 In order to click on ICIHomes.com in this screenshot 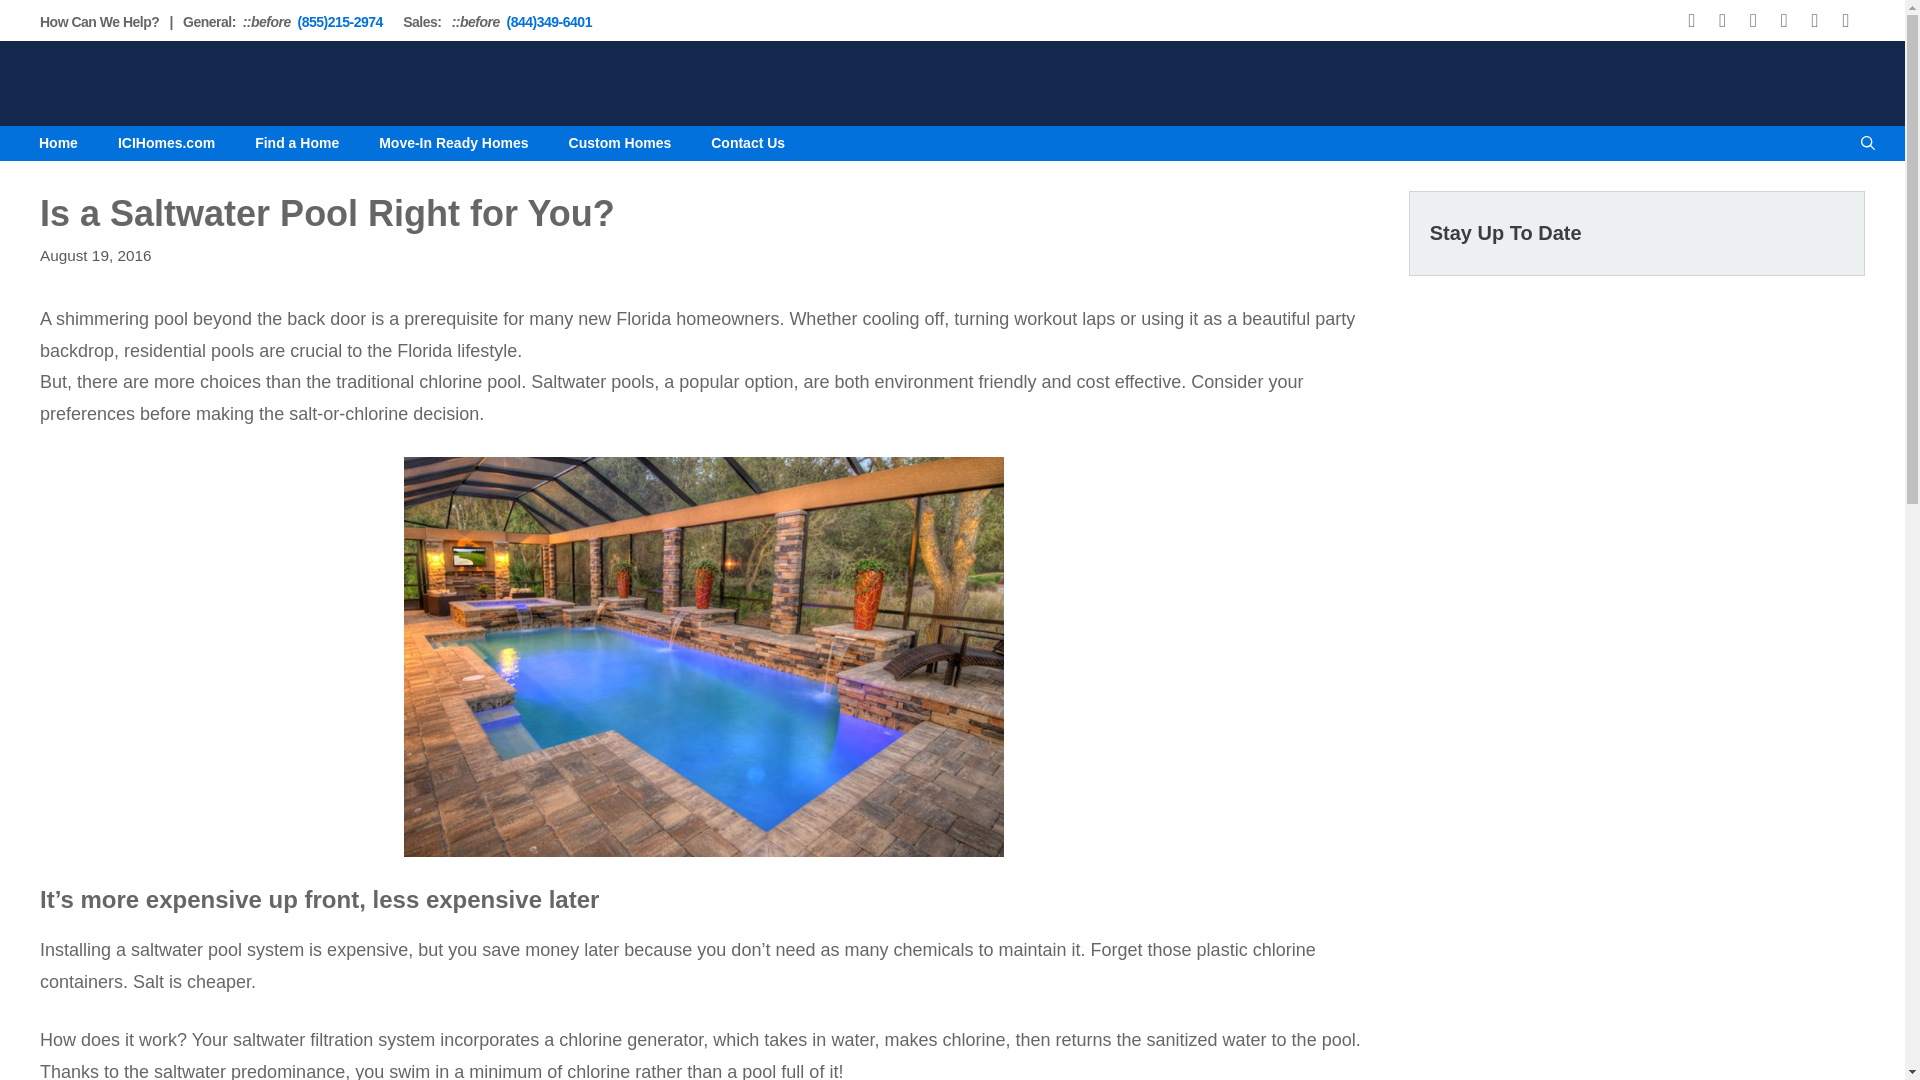, I will do `click(166, 143)`.